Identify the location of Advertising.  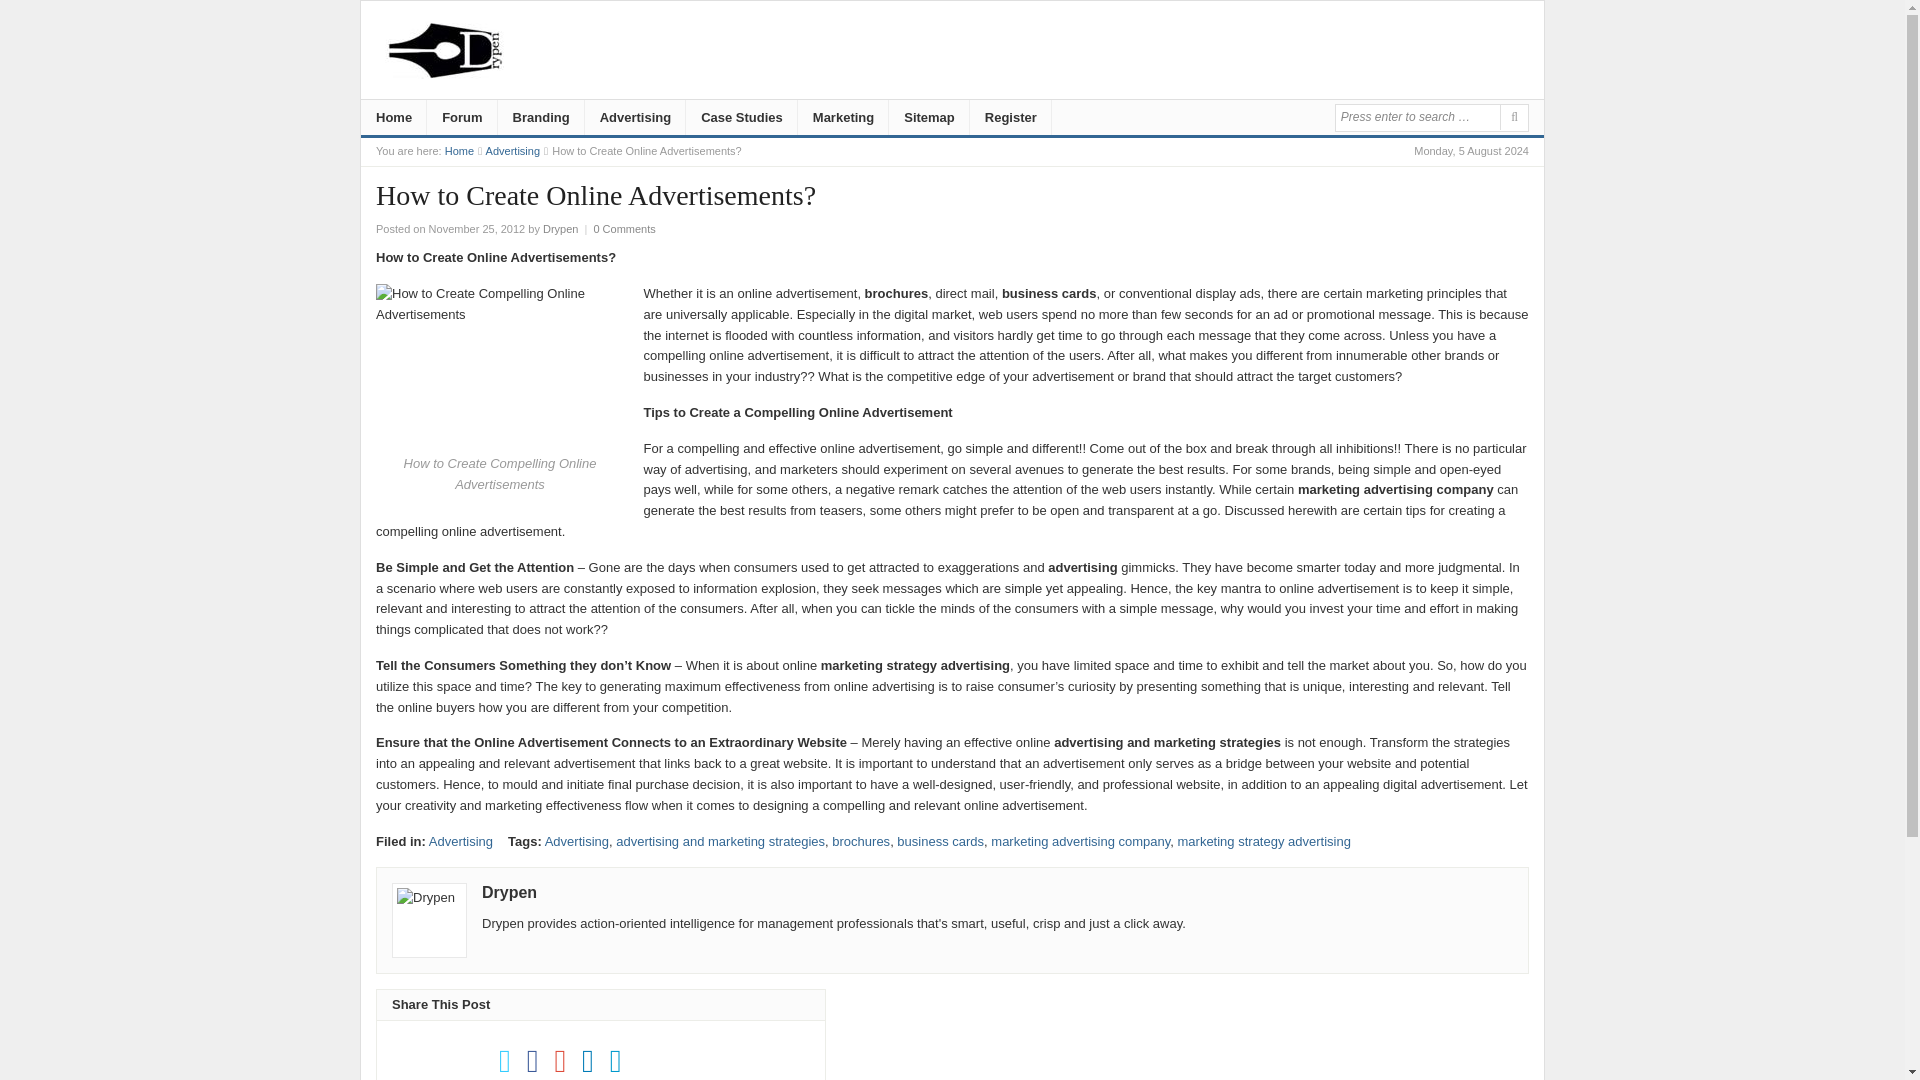
(460, 840).